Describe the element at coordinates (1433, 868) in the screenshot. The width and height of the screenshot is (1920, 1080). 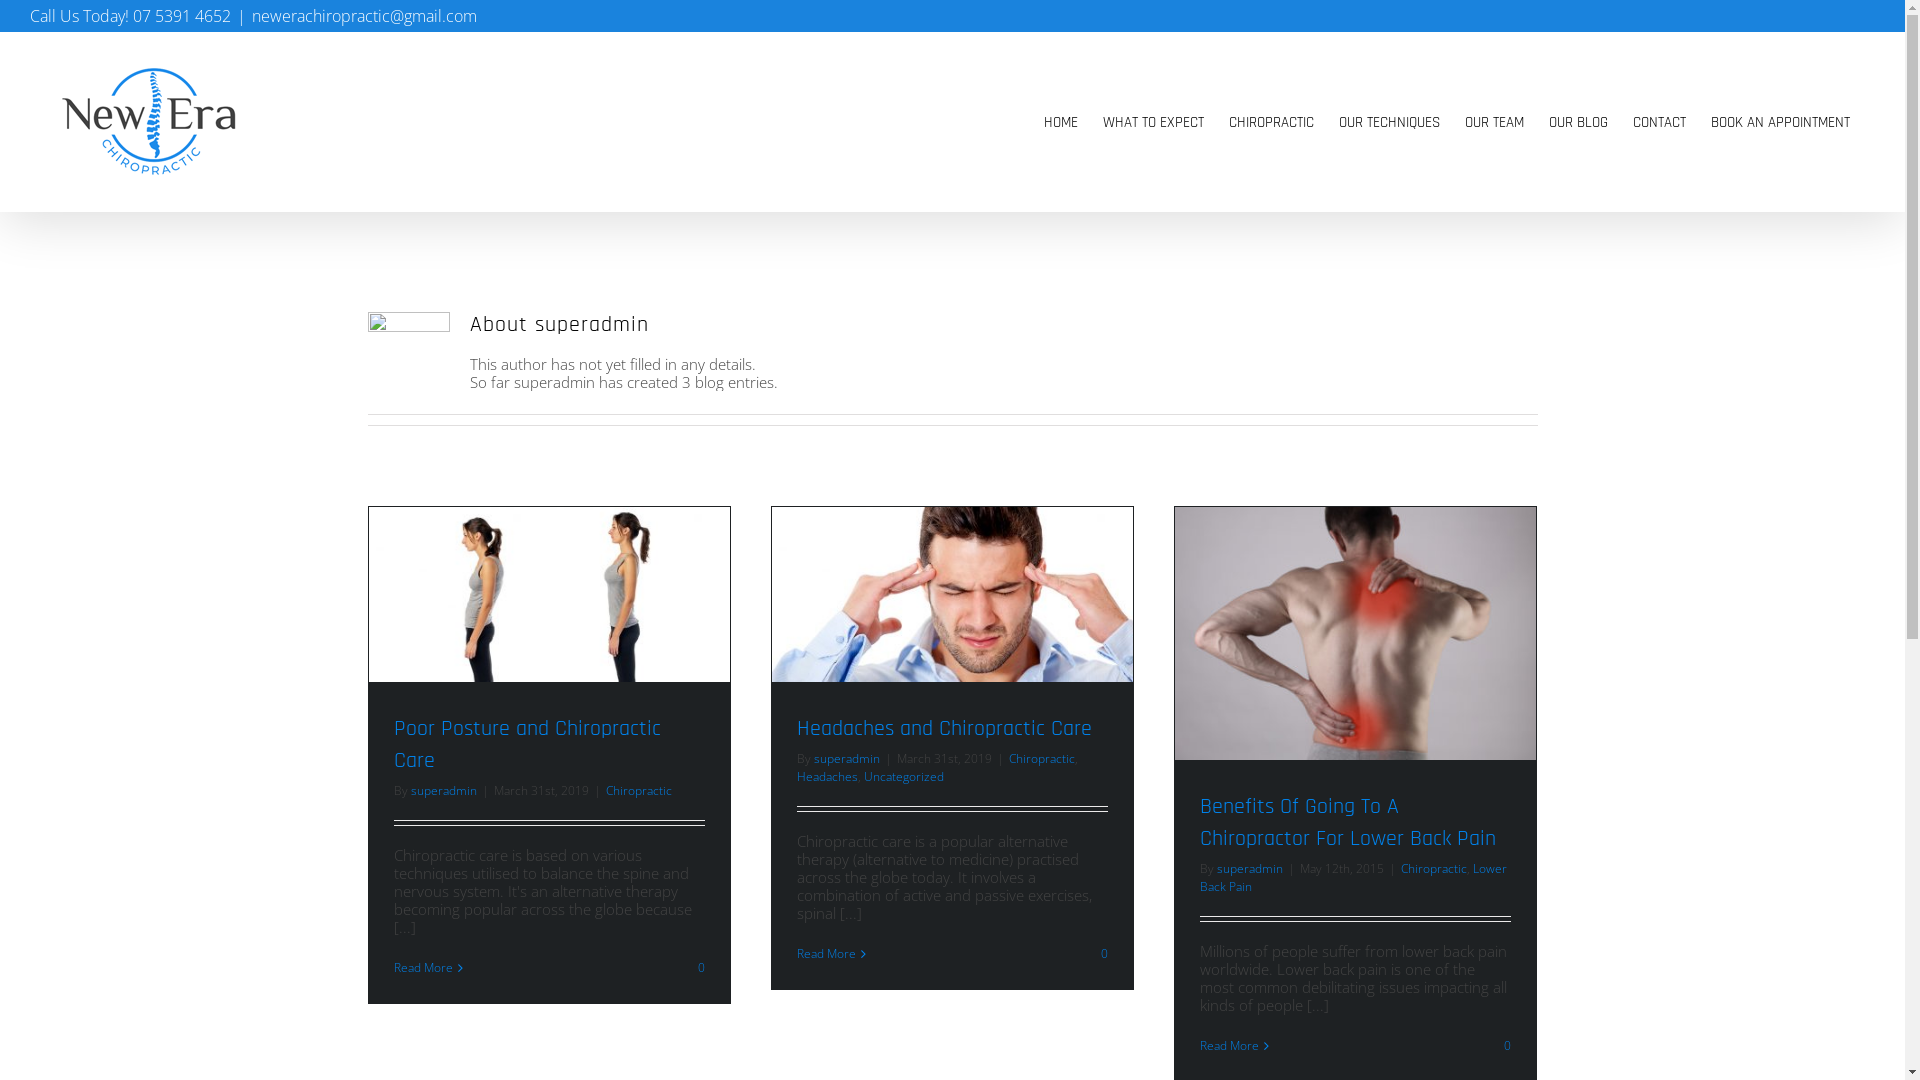
I see `Chiropractic` at that location.